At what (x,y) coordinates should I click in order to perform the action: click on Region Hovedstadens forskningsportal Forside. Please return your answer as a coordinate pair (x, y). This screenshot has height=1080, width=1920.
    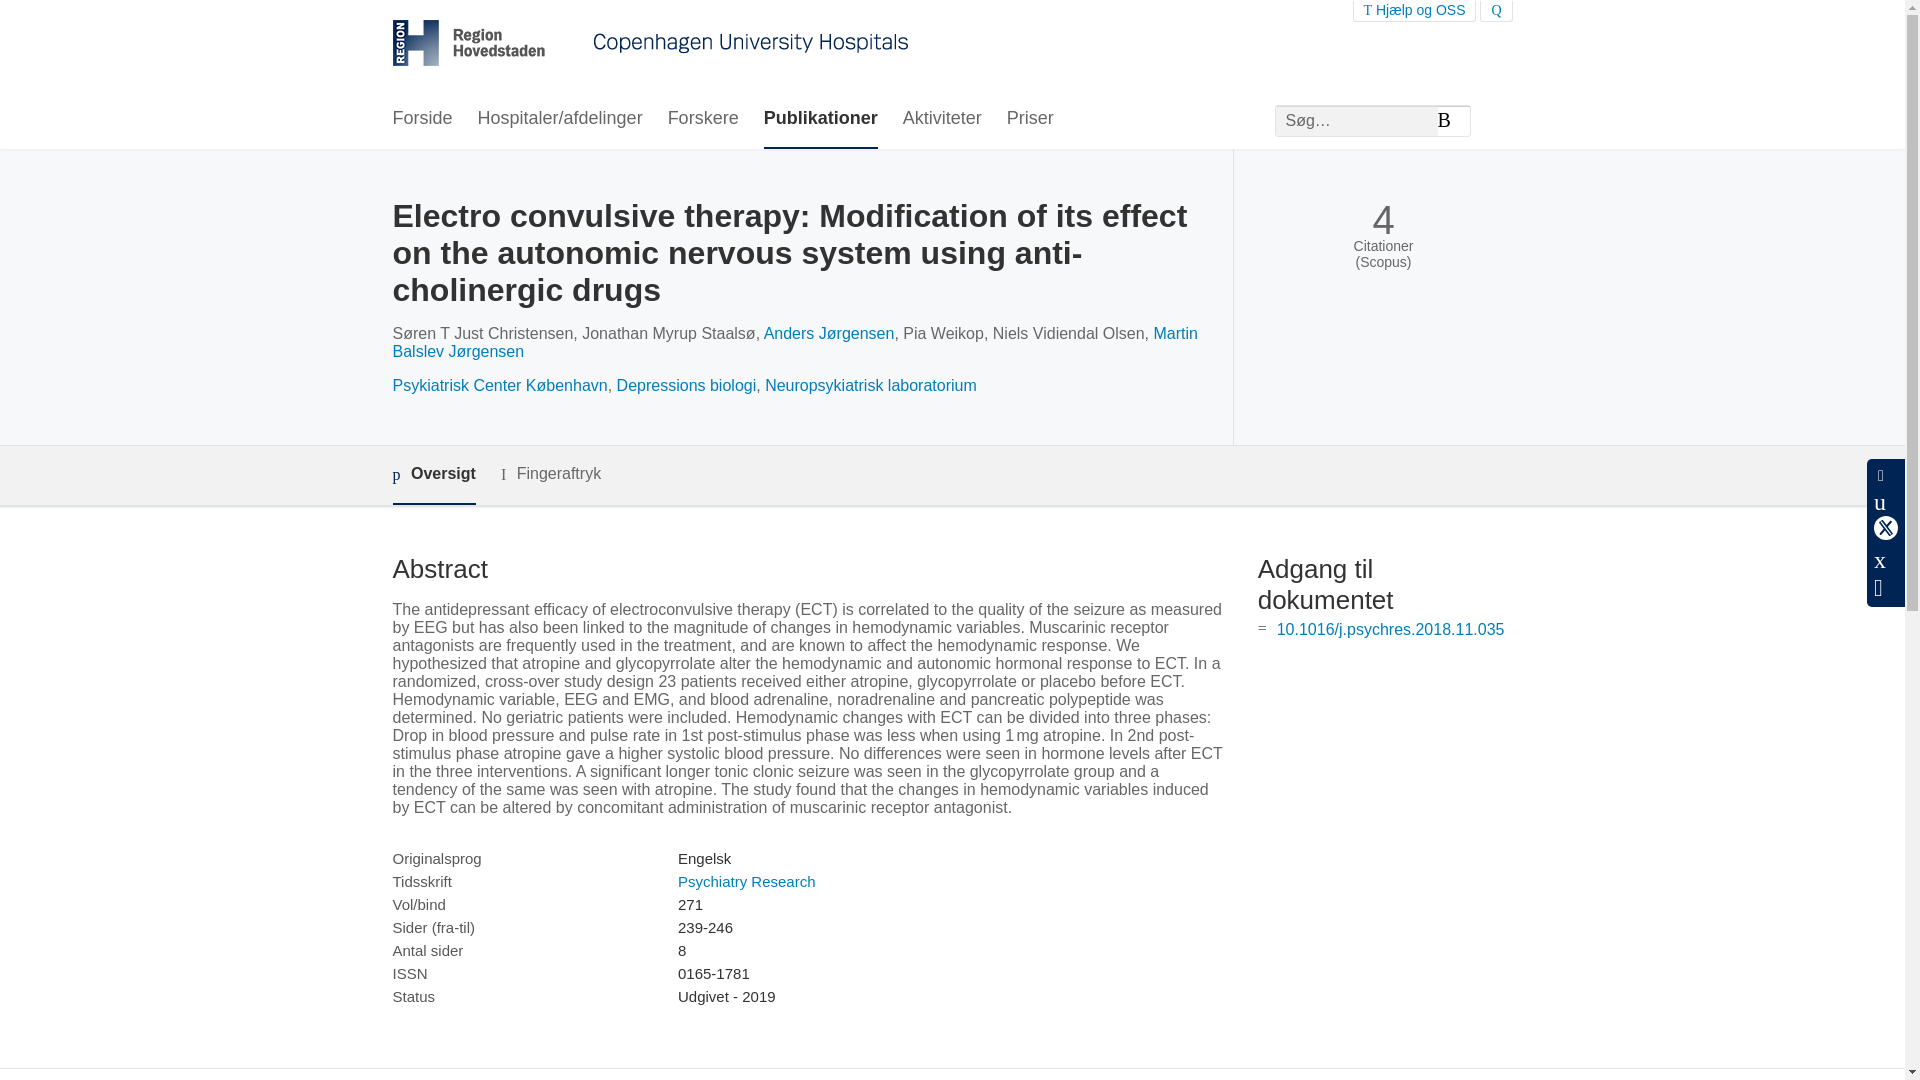
    Looking at the image, I should click on (650, 45).